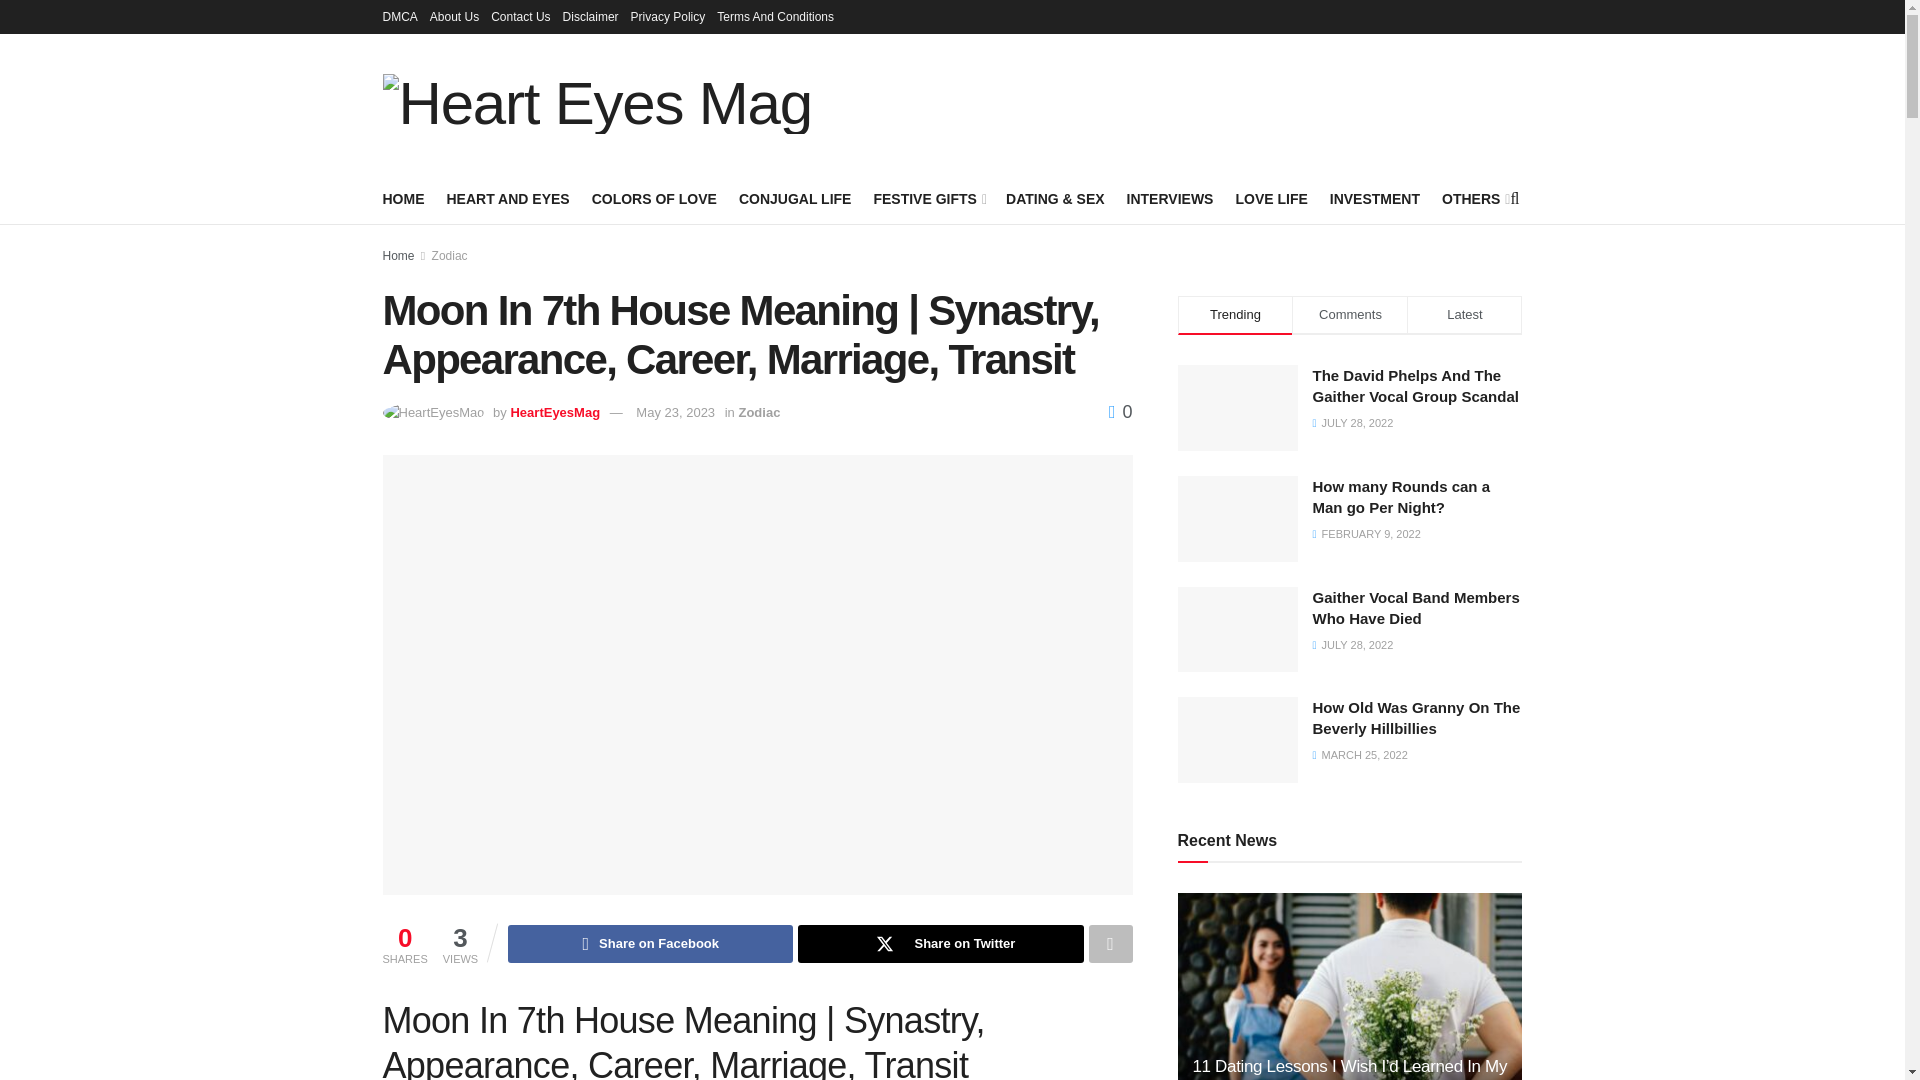  I want to click on Contact Us, so click(520, 16).